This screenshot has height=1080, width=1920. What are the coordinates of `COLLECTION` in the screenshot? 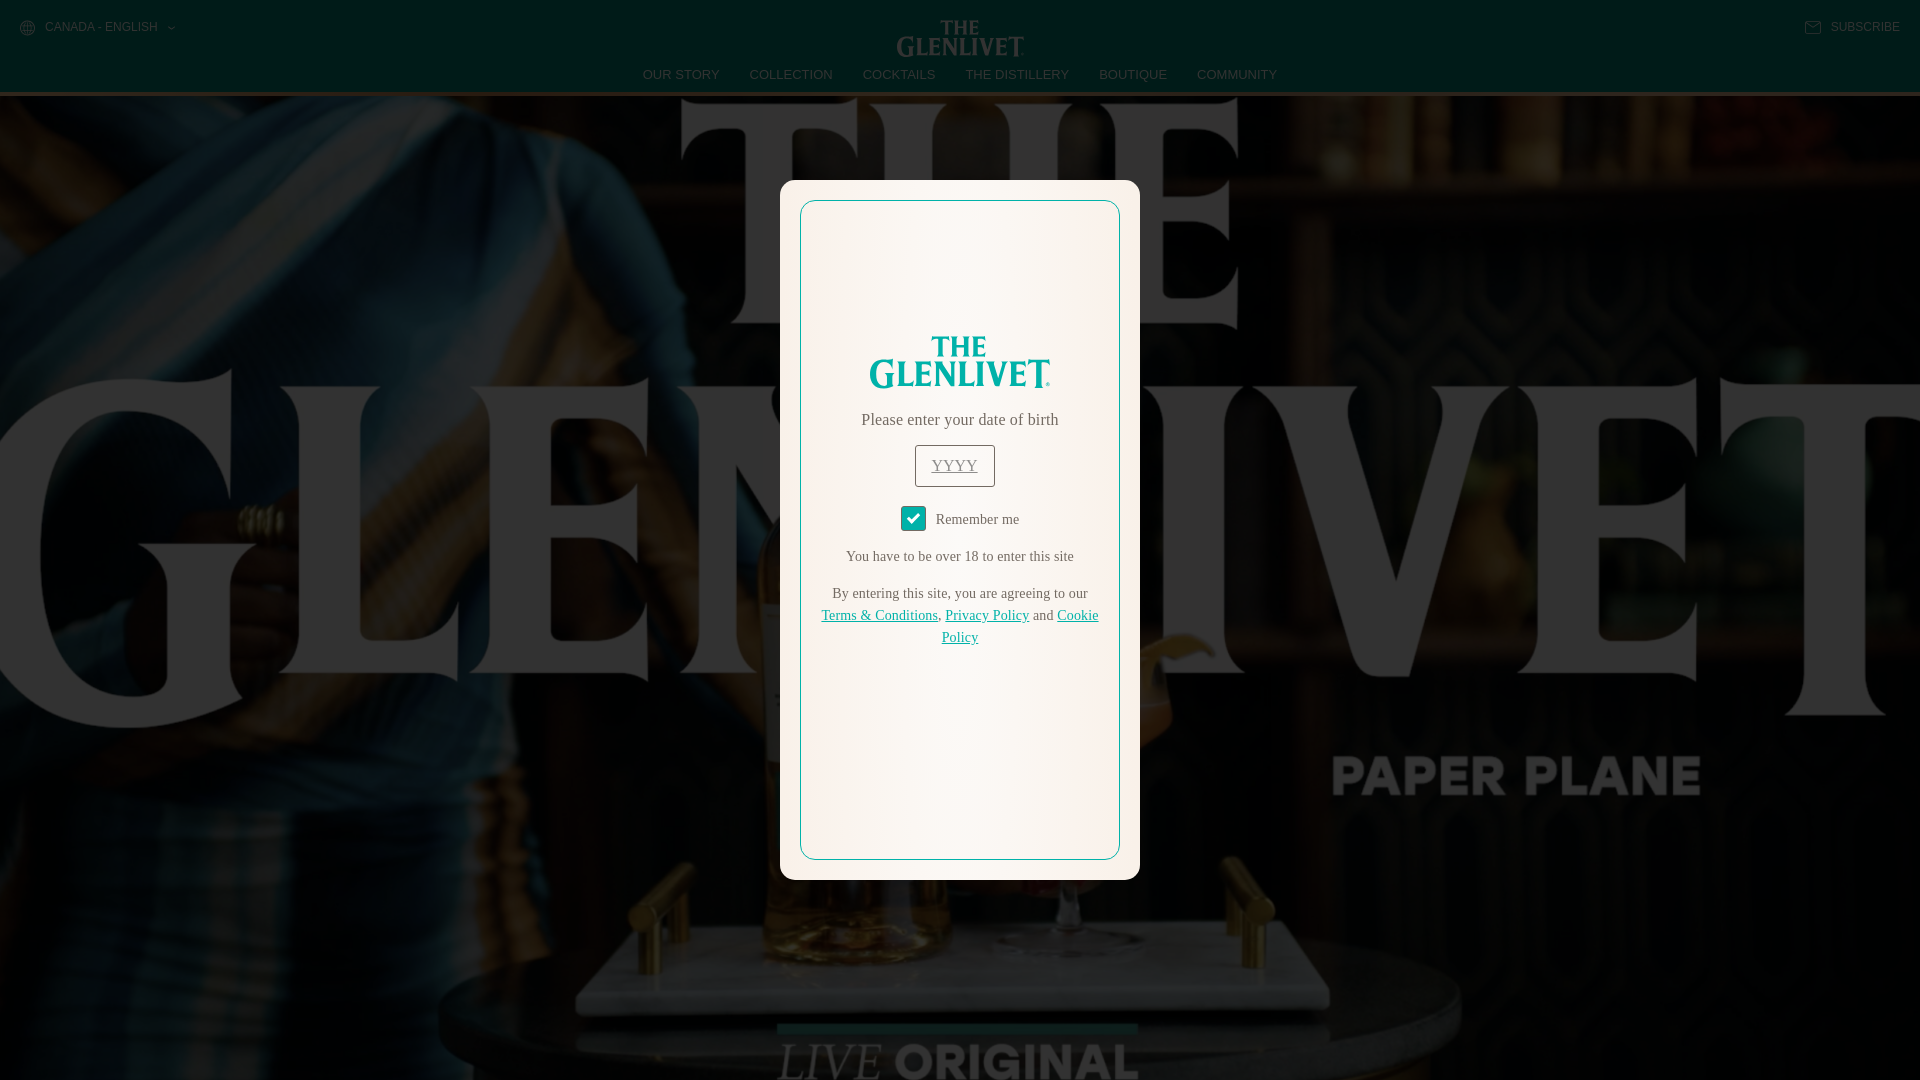 It's located at (792, 74).